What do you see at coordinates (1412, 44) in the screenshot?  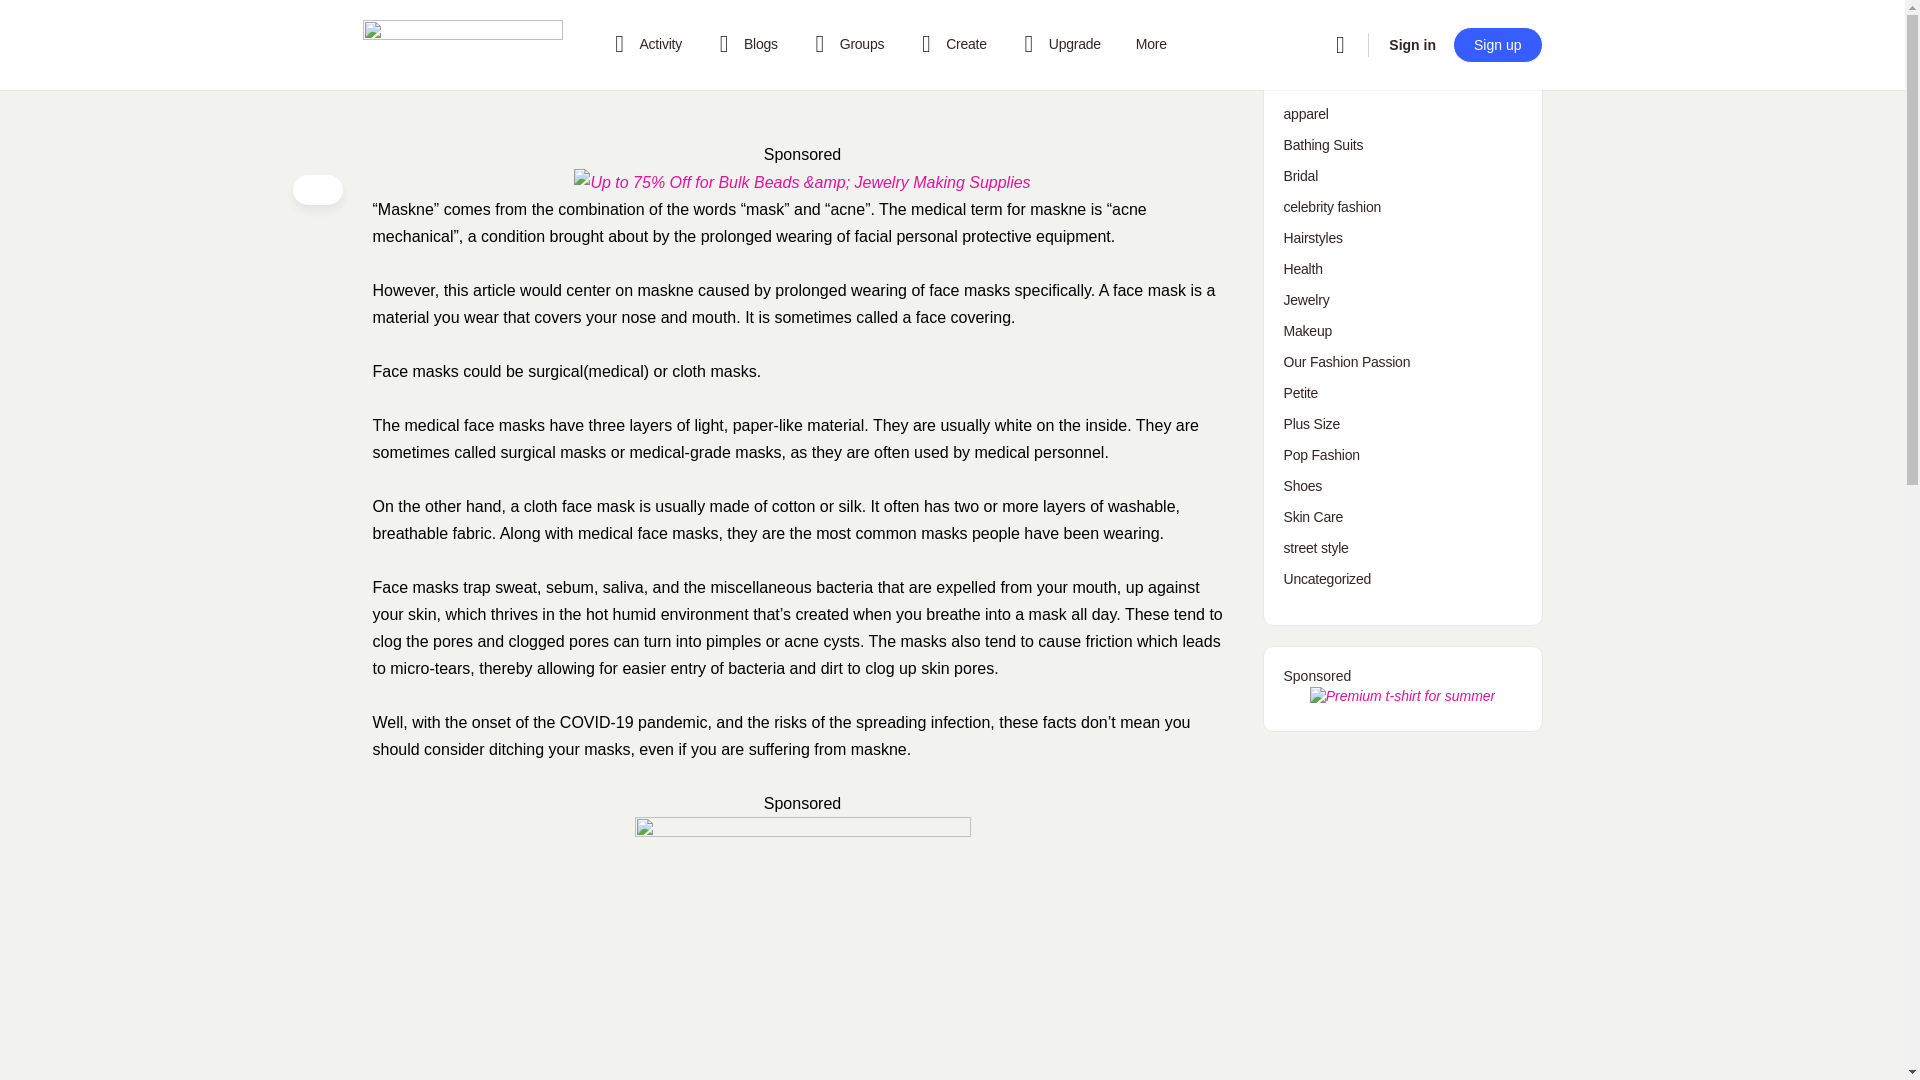 I see `Sign in` at bounding box center [1412, 44].